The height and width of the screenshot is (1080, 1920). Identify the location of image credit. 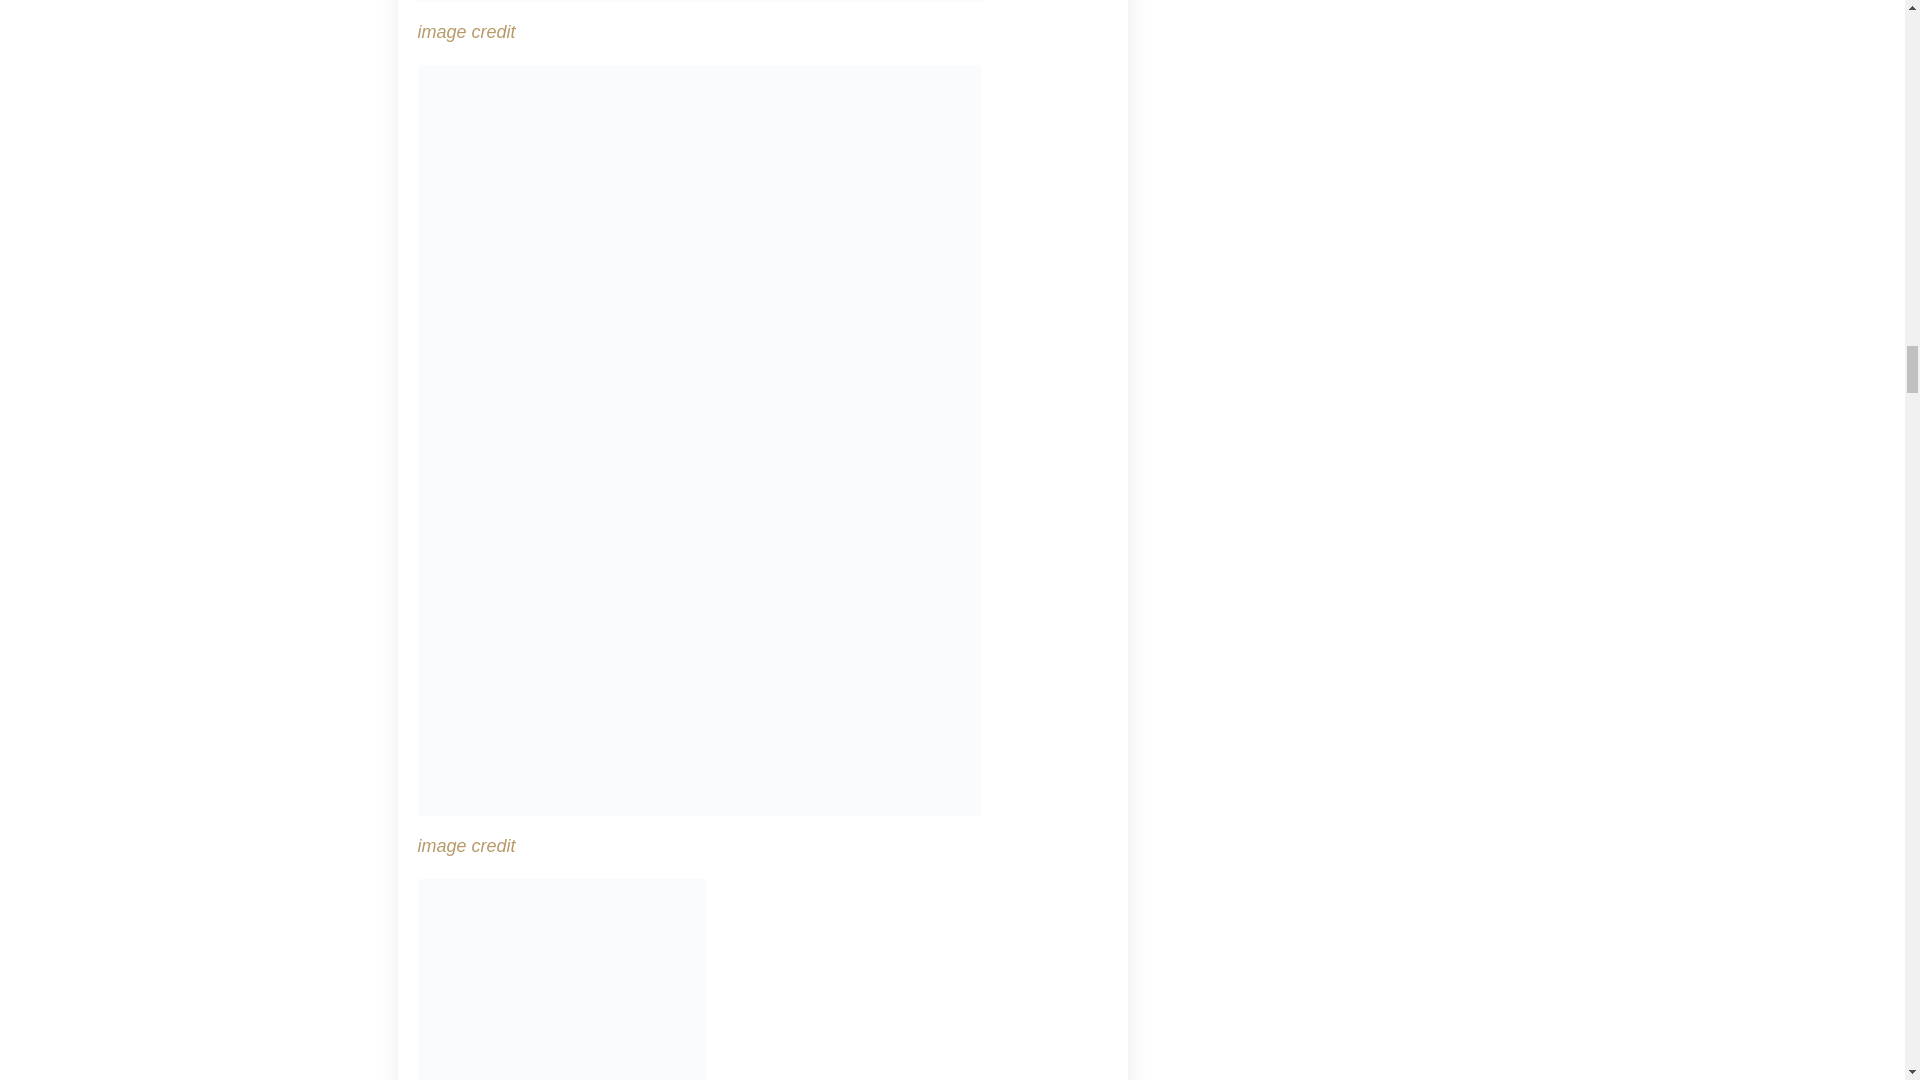
(467, 846).